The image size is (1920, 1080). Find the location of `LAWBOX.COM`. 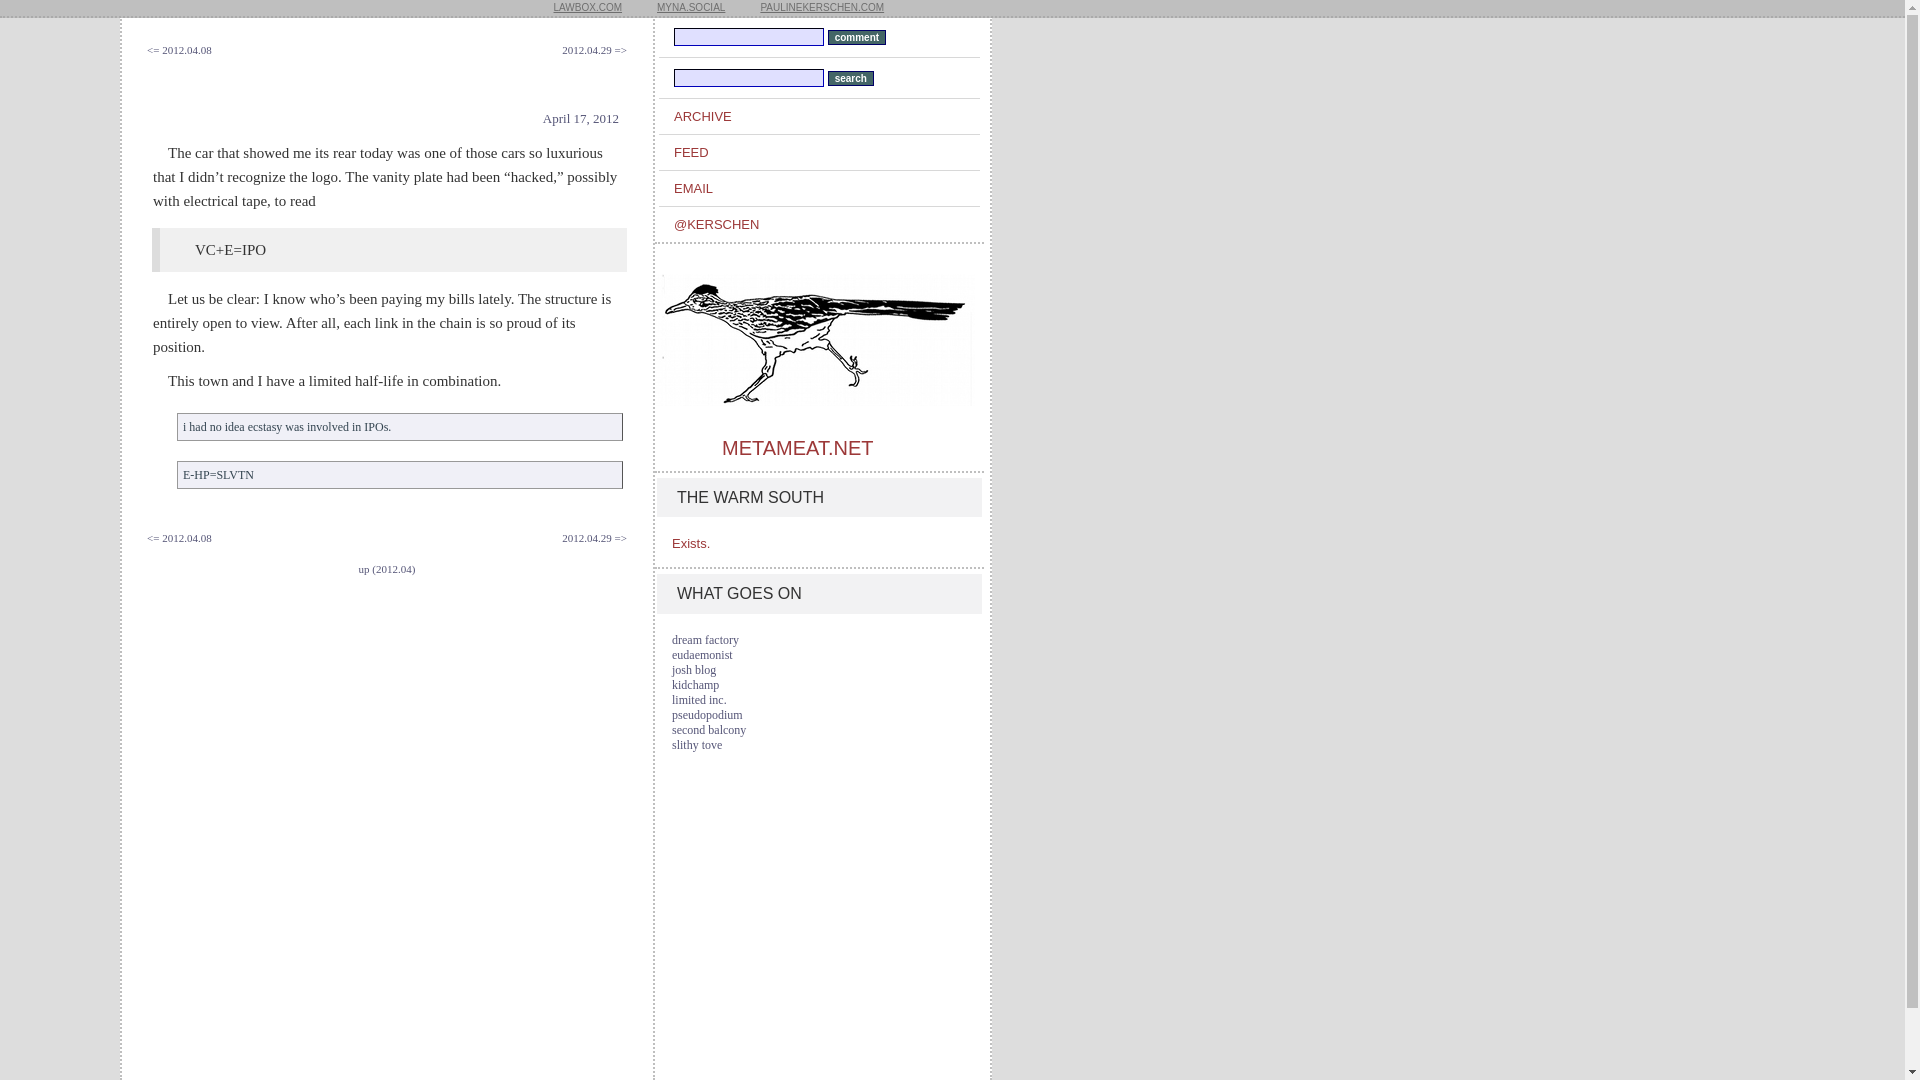

LAWBOX.COM is located at coordinates (587, 8).